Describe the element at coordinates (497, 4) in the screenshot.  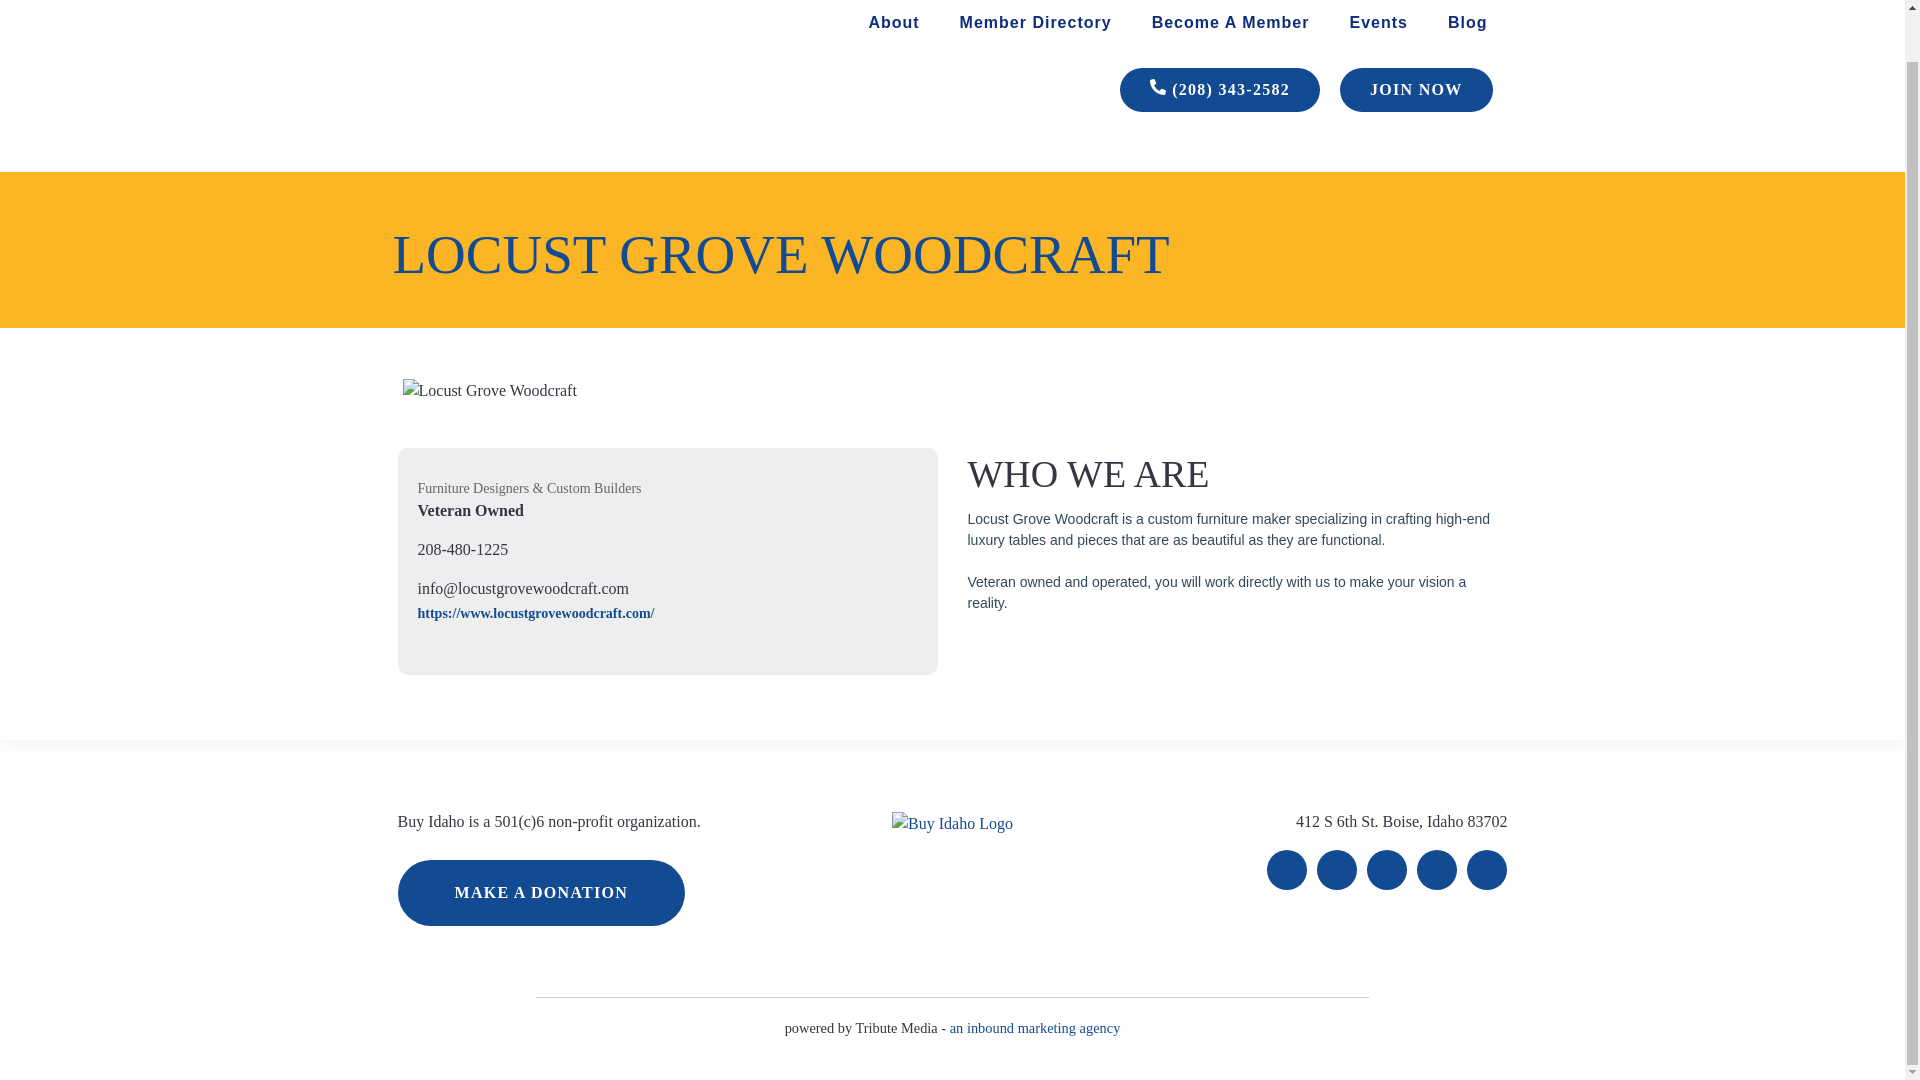
I see `Home` at that location.